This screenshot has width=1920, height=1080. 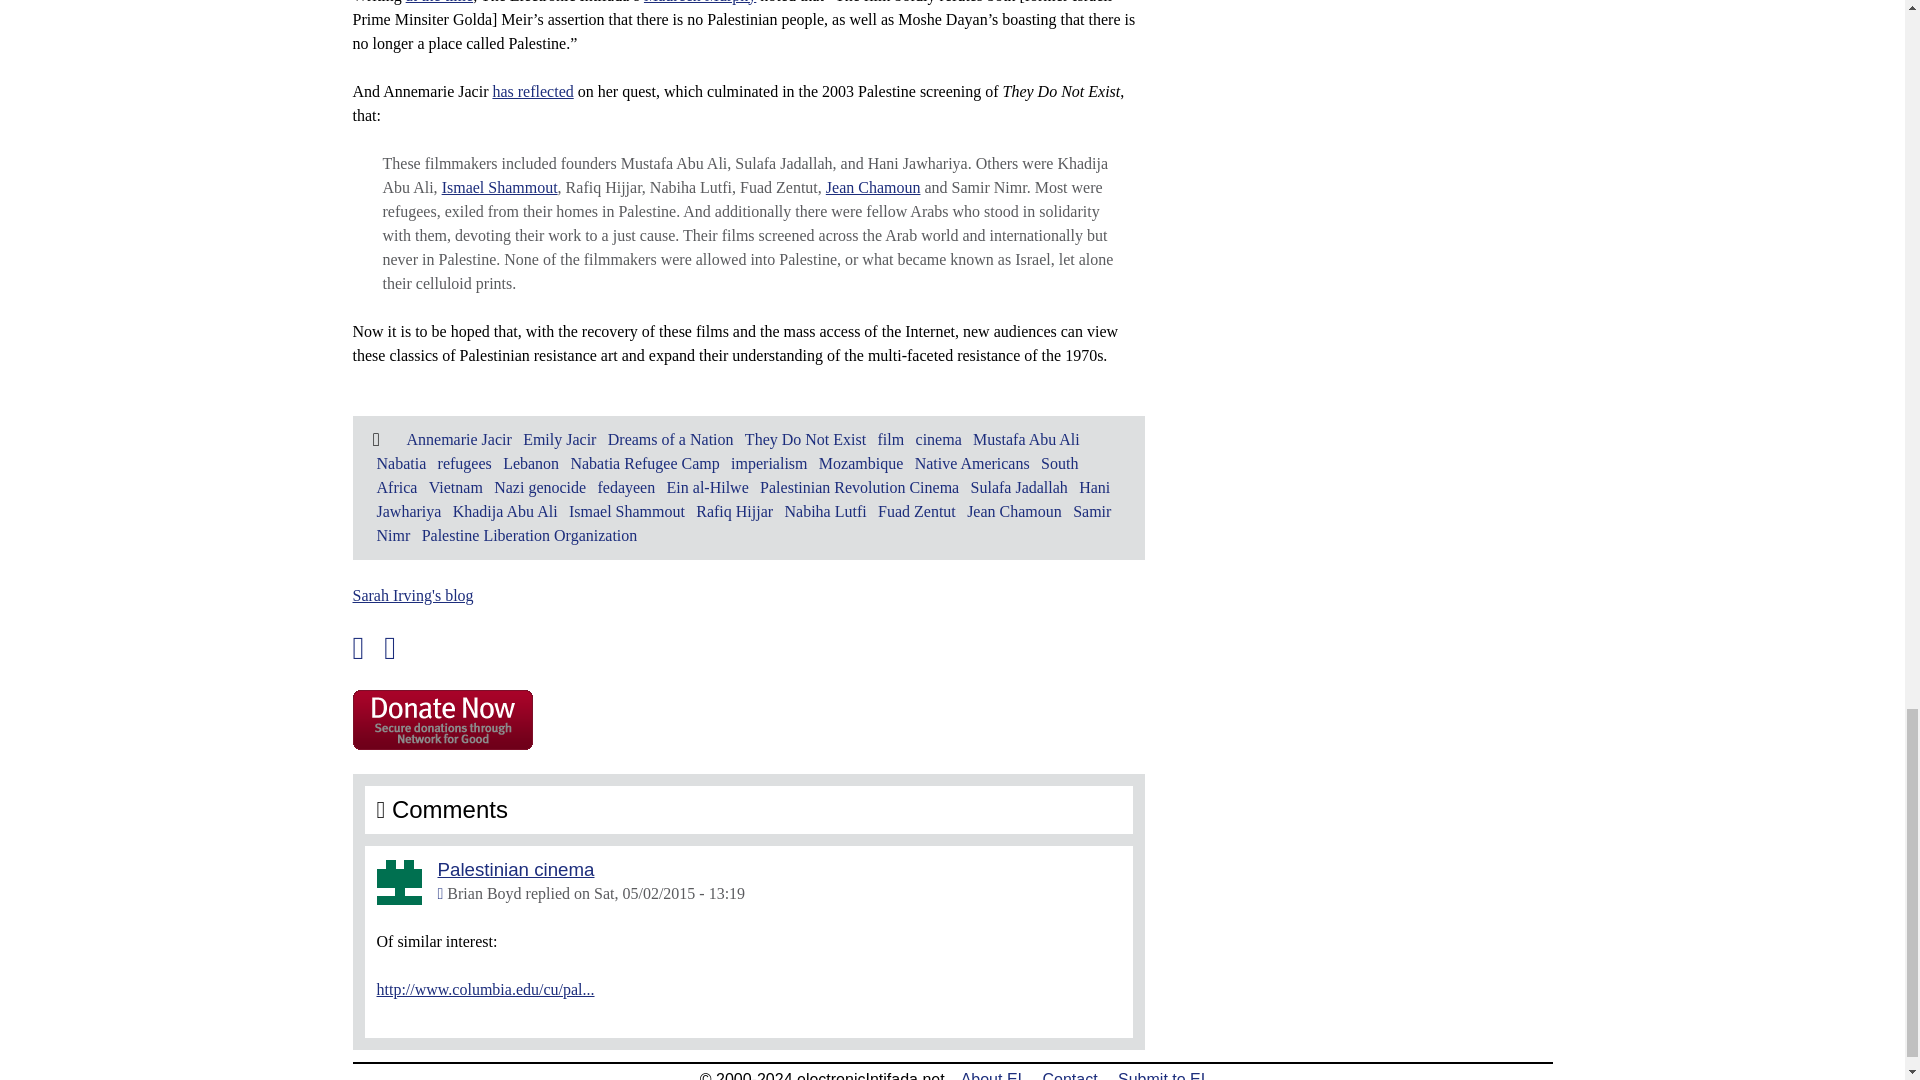 What do you see at coordinates (464, 462) in the screenshot?
I see `refugees` at bounding box center [464, 462].